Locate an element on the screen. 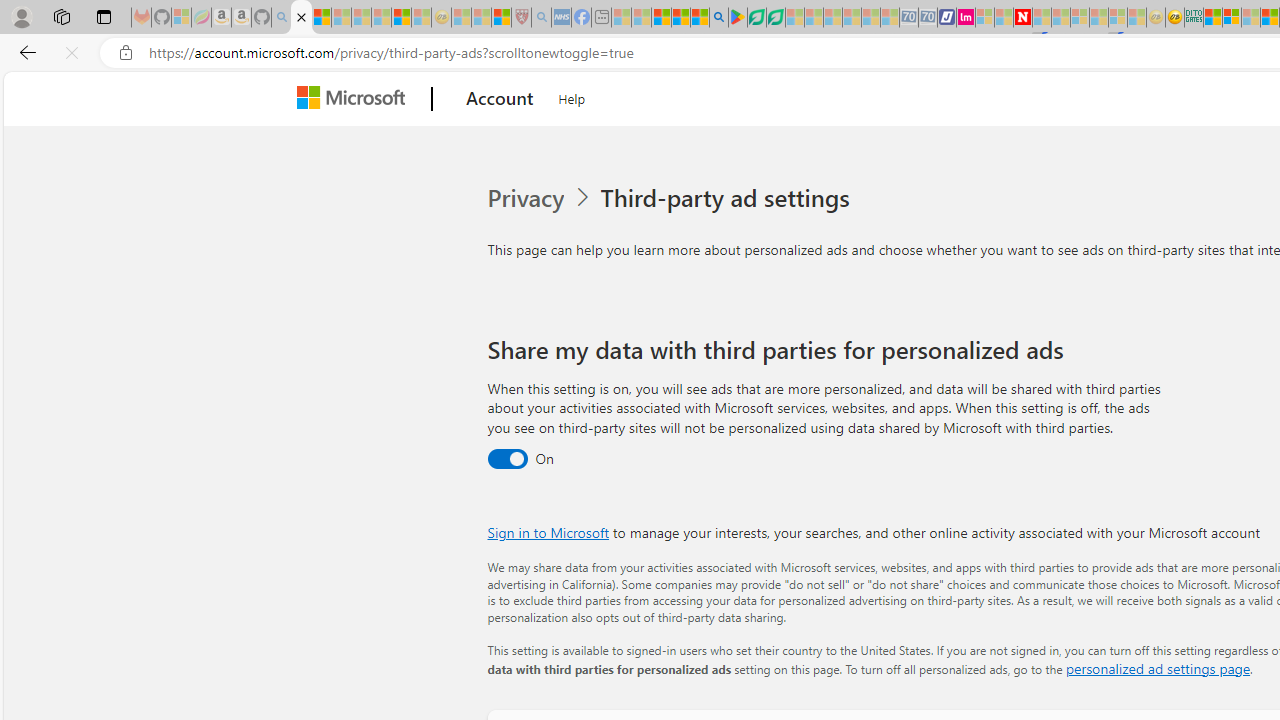 The height and width of the screenshot is (720, 1280). Local - MSN is located at coordinates (500, 18).